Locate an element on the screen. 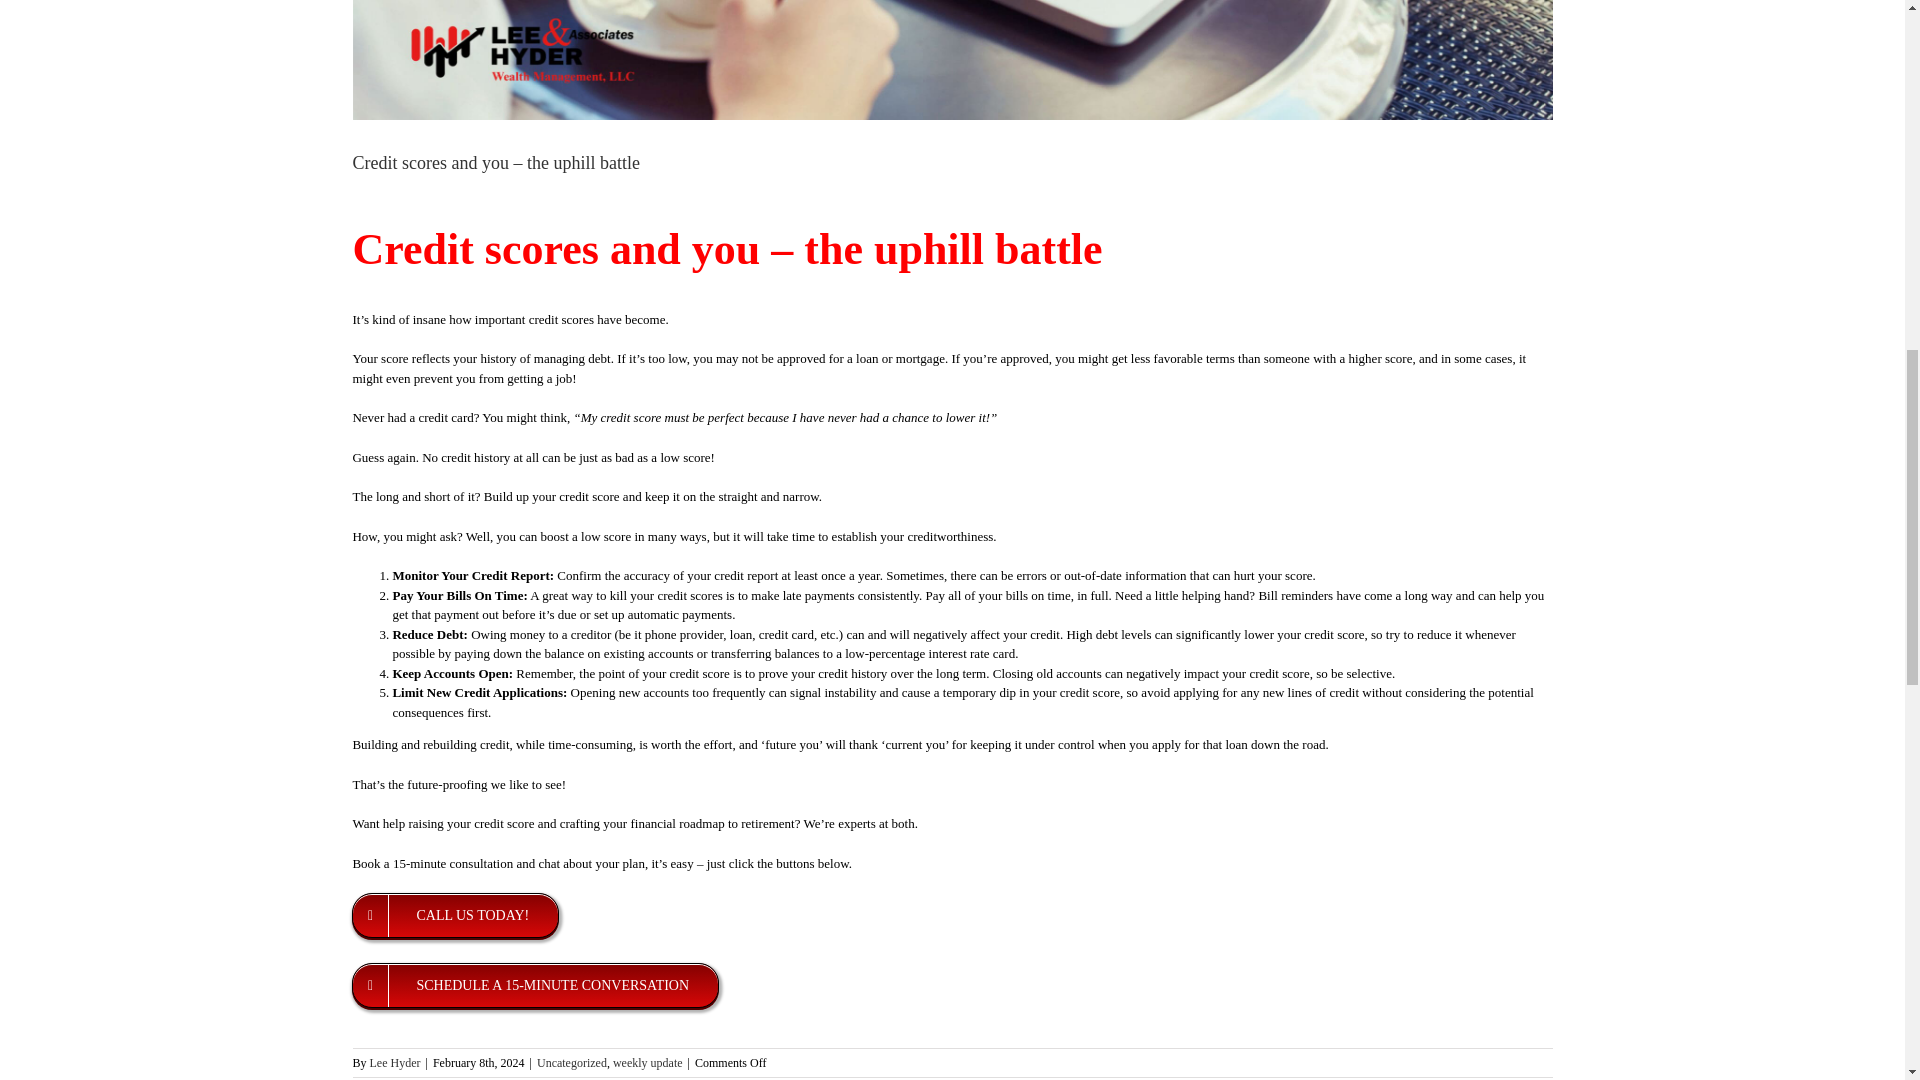 The image size is (1920, 1080). SCHEDULE A 15-MINUTE CONVERSATION is located at coordinates (534, 985).